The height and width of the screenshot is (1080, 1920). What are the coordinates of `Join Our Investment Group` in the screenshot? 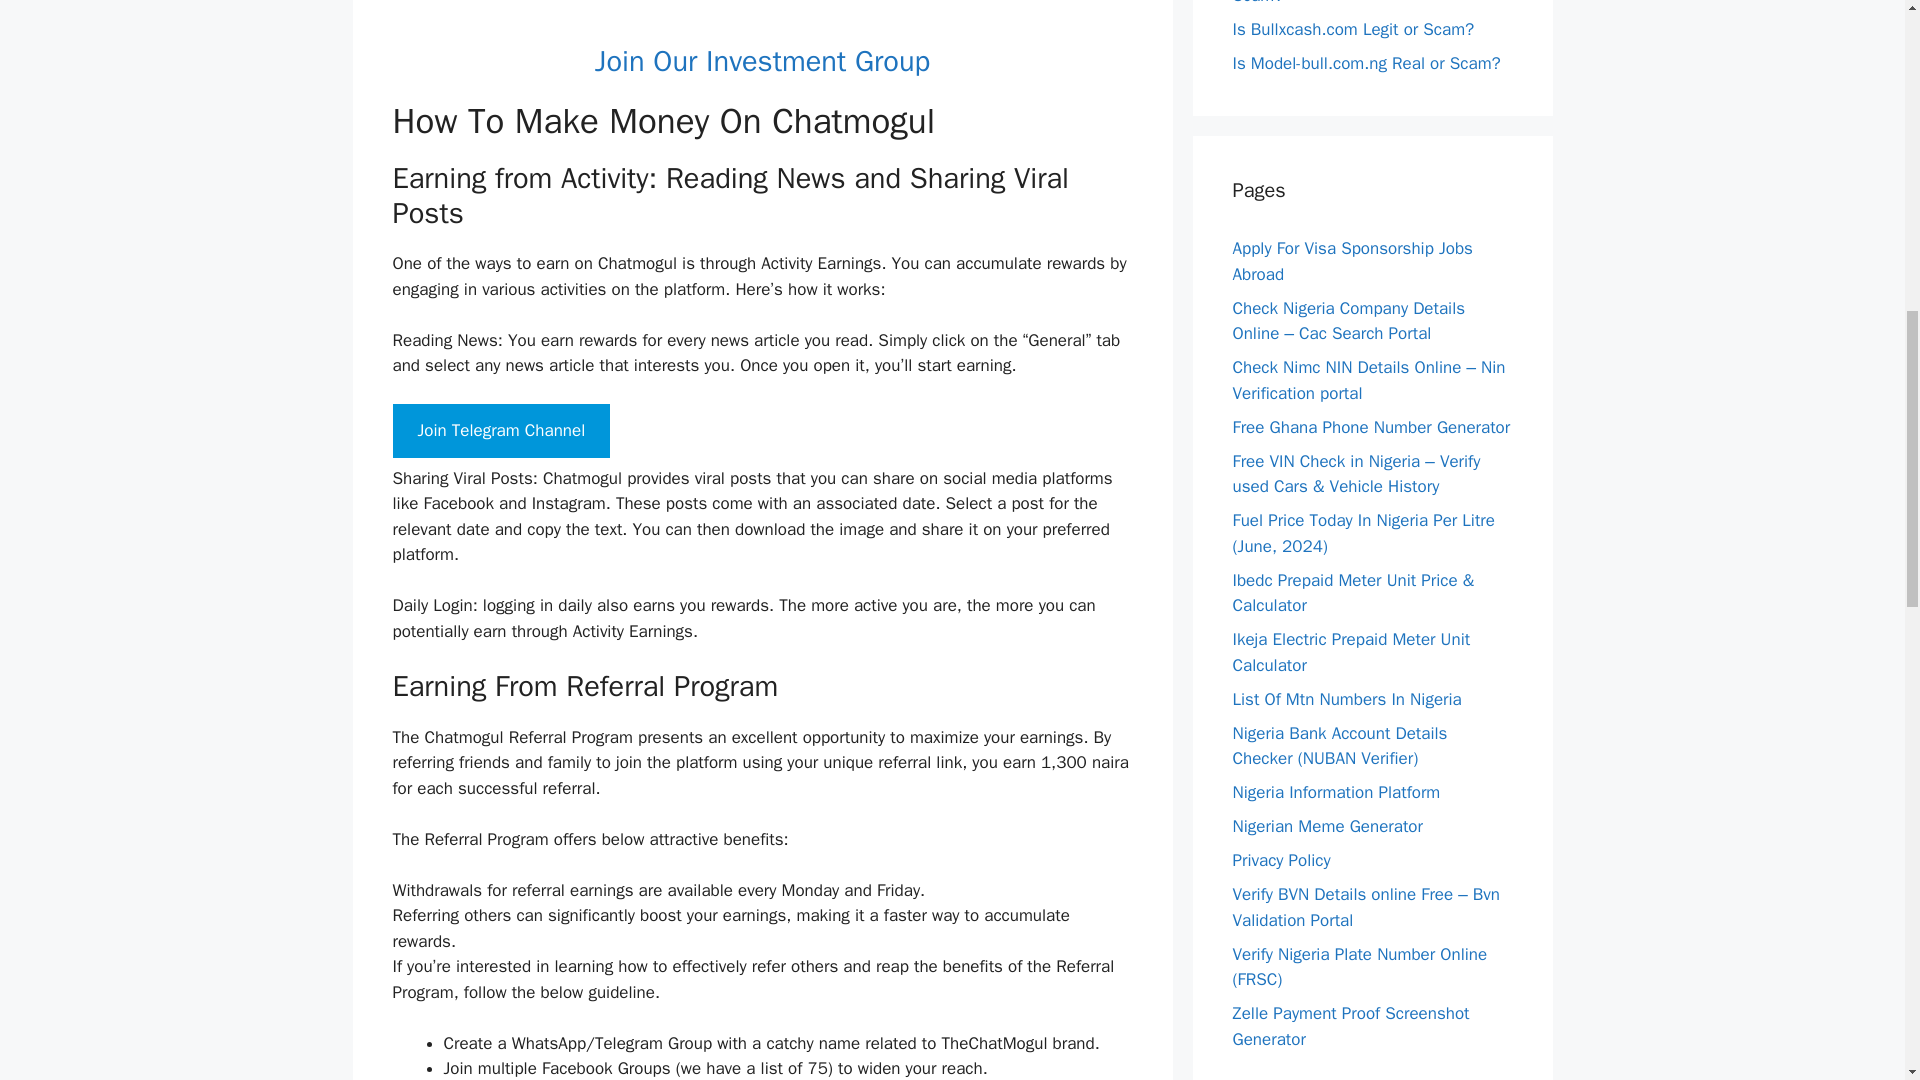 It's located at (762, 61).